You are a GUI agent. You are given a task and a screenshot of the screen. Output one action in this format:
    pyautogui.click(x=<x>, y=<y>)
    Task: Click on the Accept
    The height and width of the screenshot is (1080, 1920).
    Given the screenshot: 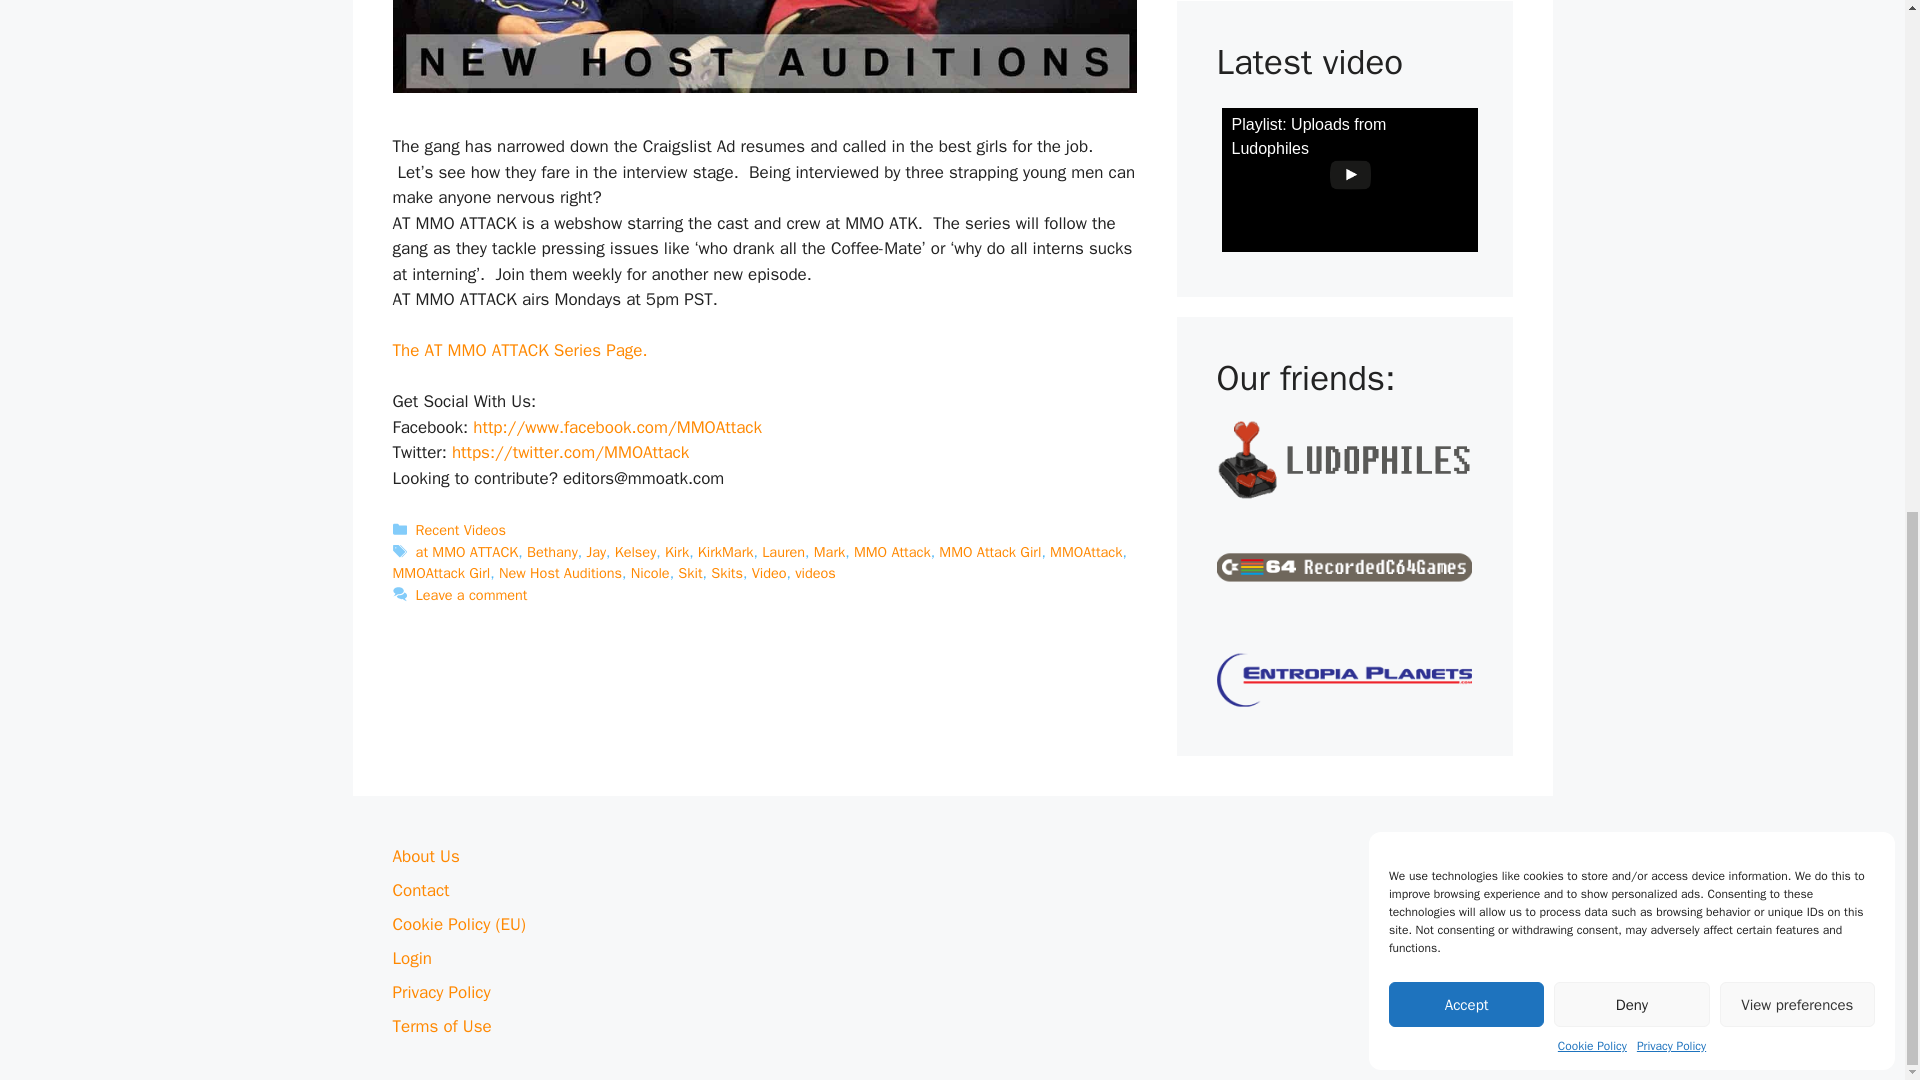 What is the action you would take?
    pyautogui.click(x=1466, y=33)
    